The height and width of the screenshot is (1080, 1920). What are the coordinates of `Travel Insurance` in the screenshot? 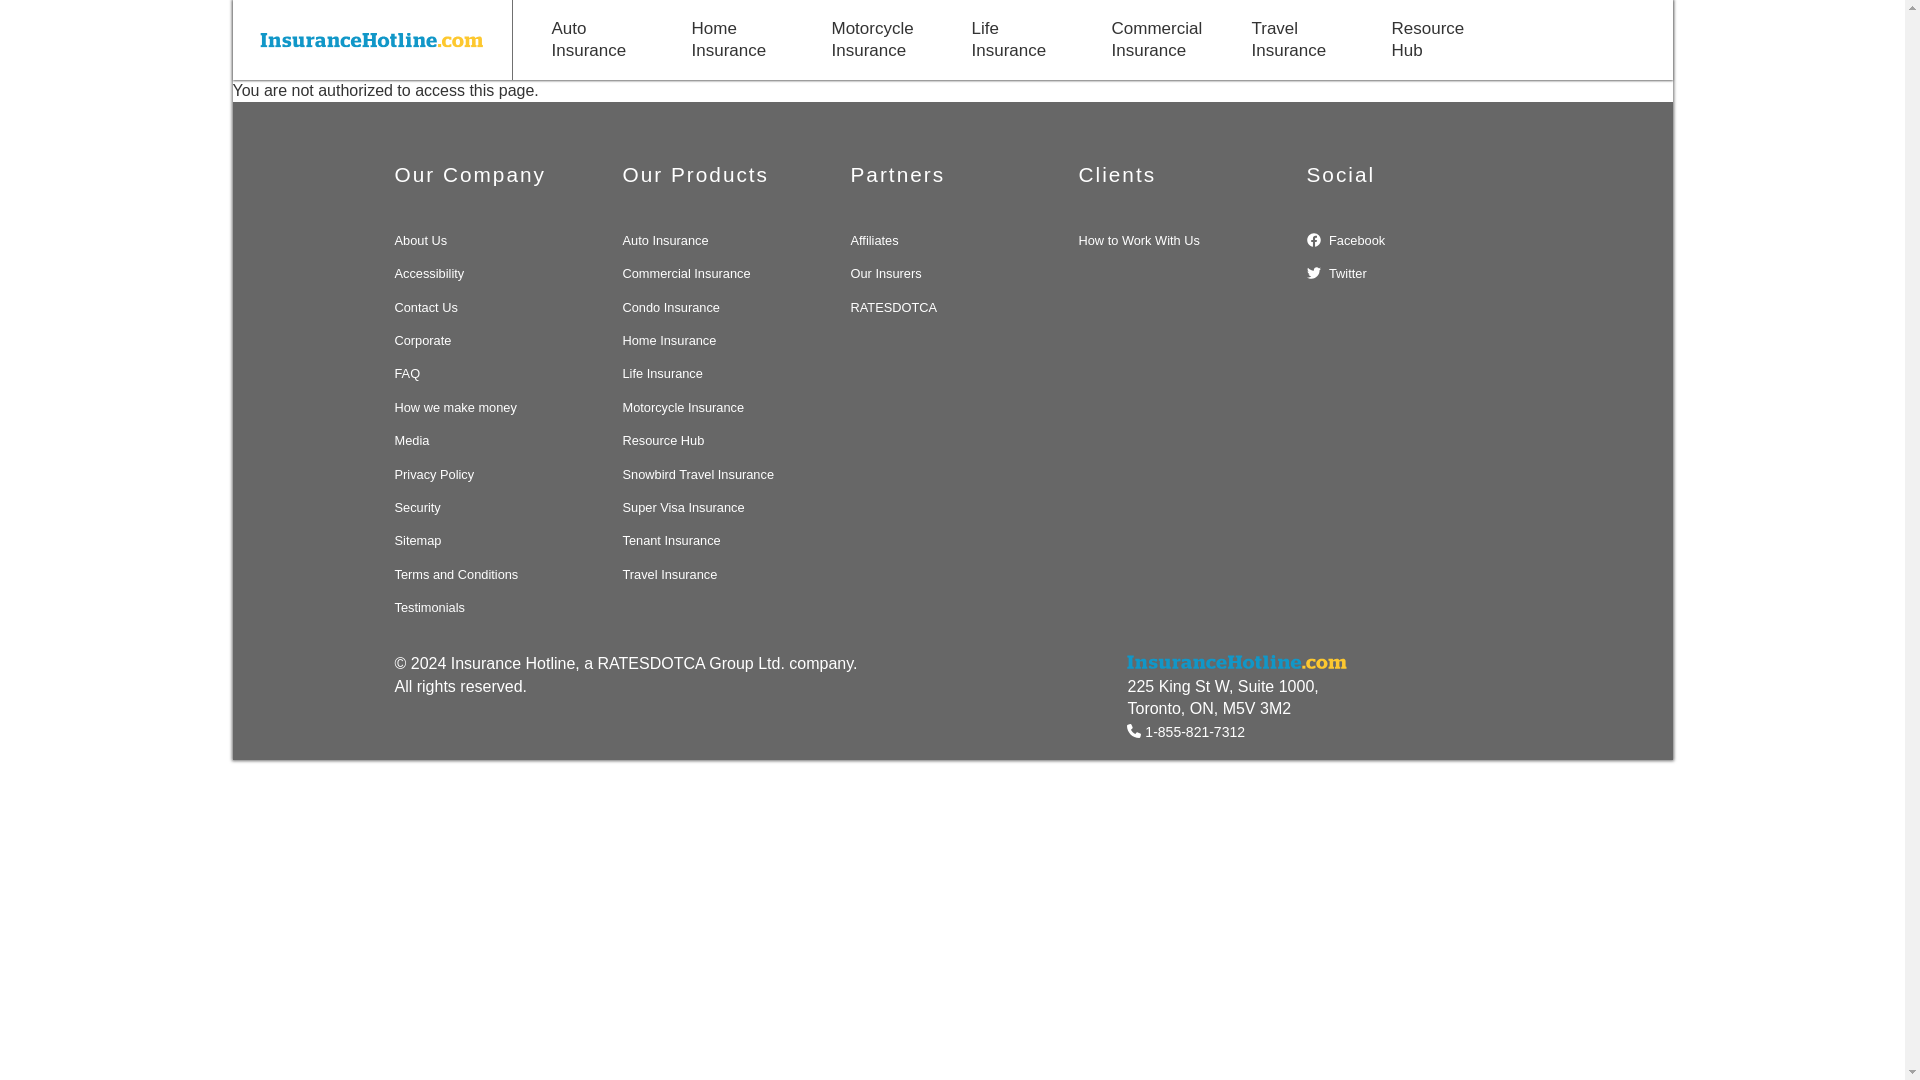 It's located at (1291, 40).